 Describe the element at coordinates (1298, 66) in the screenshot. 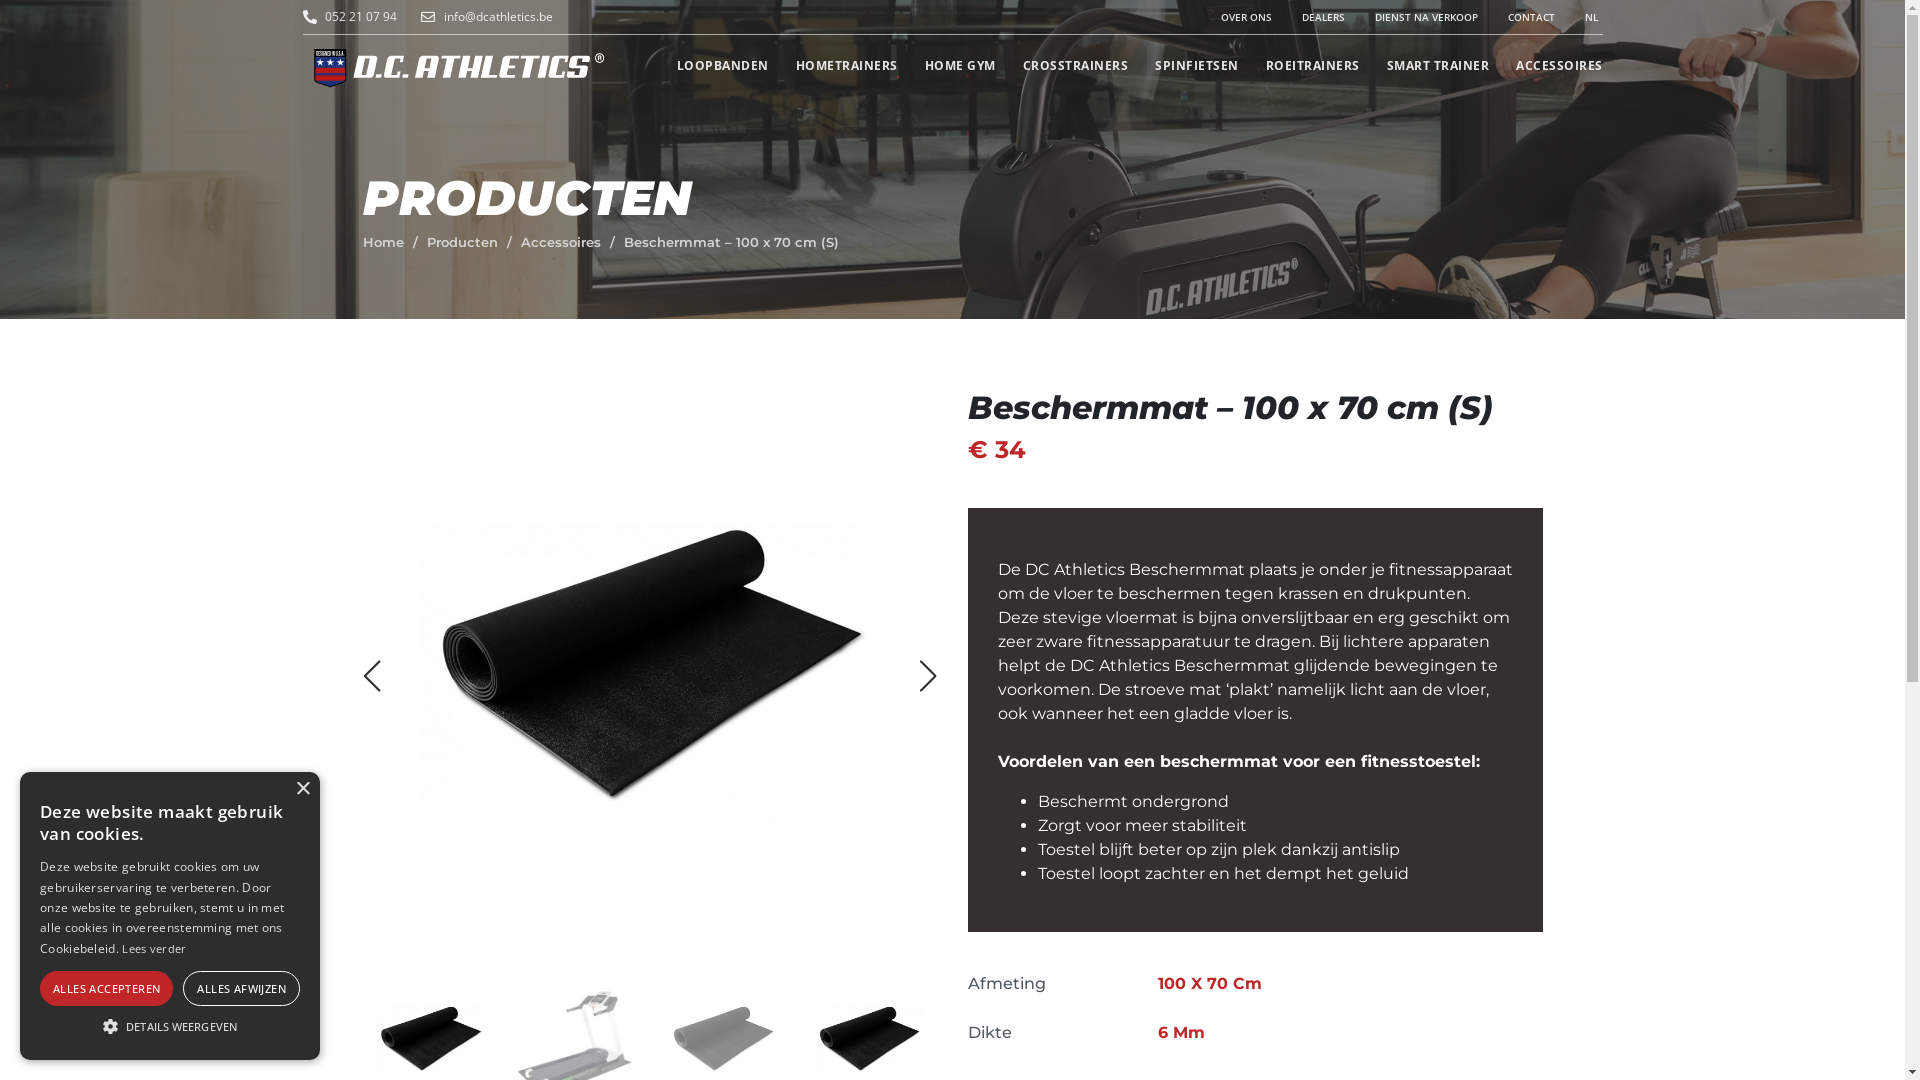

I see `ROEITRAINERS` at that location.